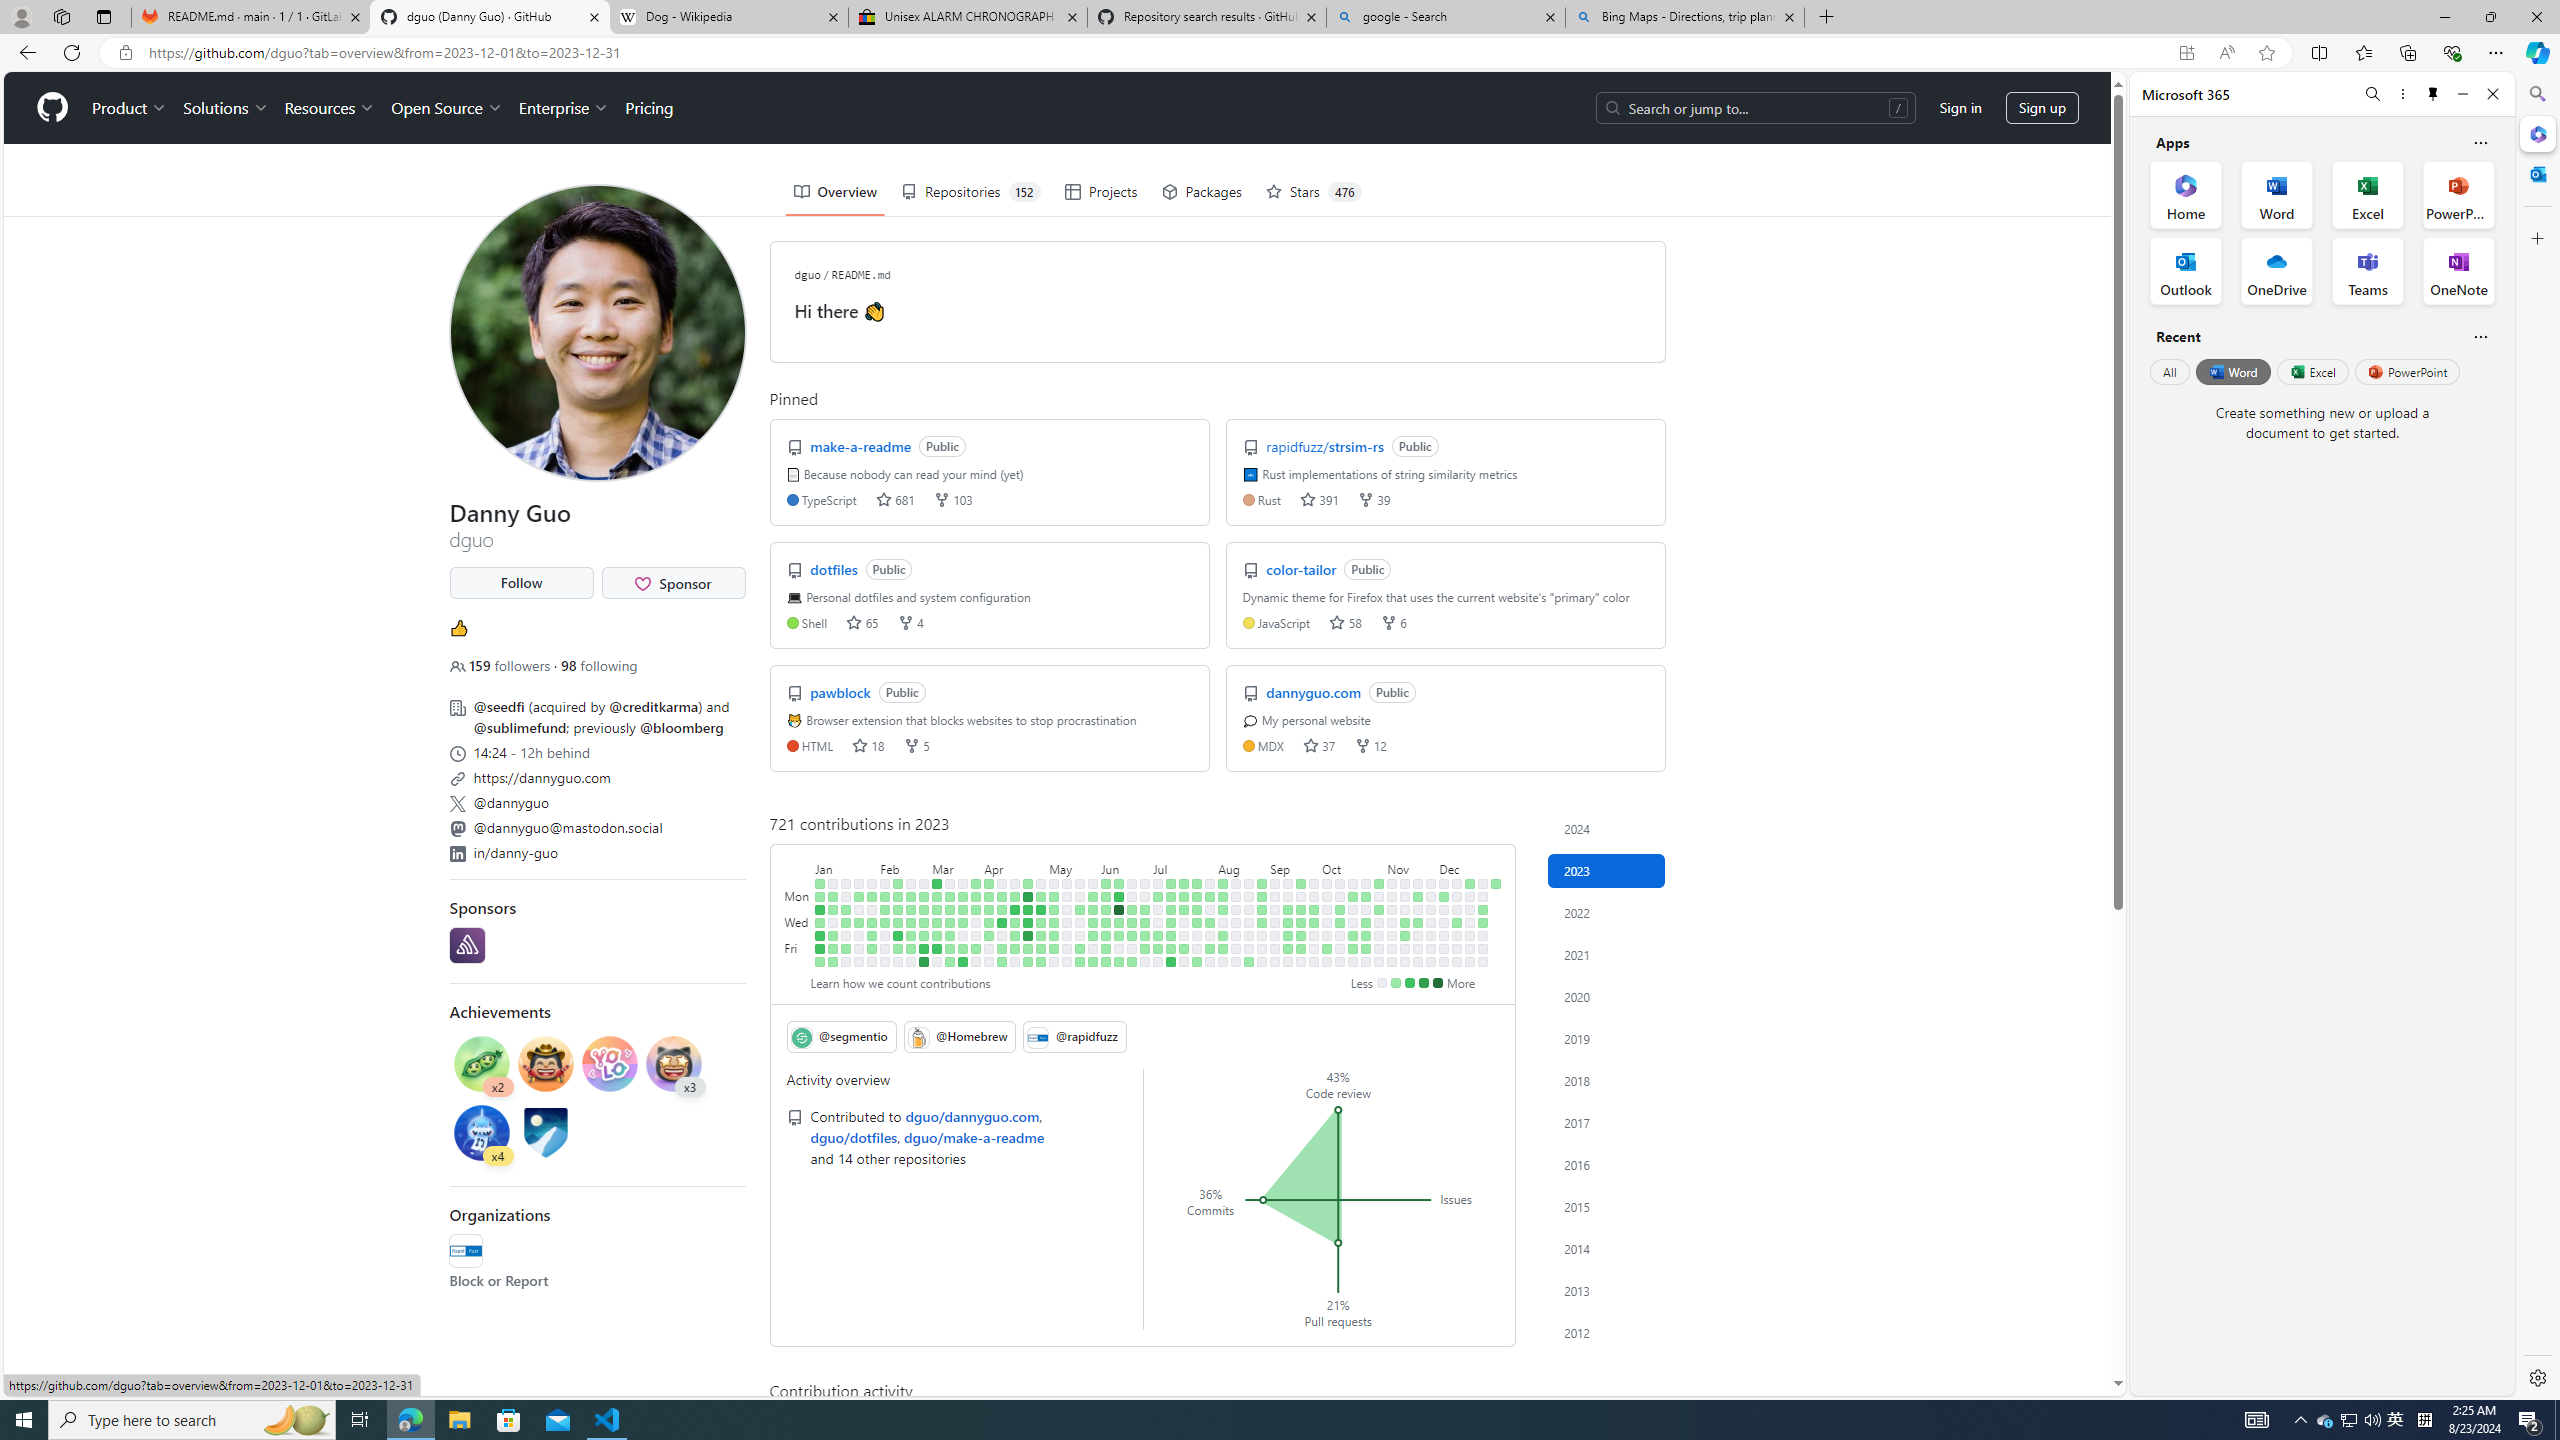  Describe the element at coordinates (1340, 922) in the screenshot. I see `1 contribution on October 11th.` at that location.